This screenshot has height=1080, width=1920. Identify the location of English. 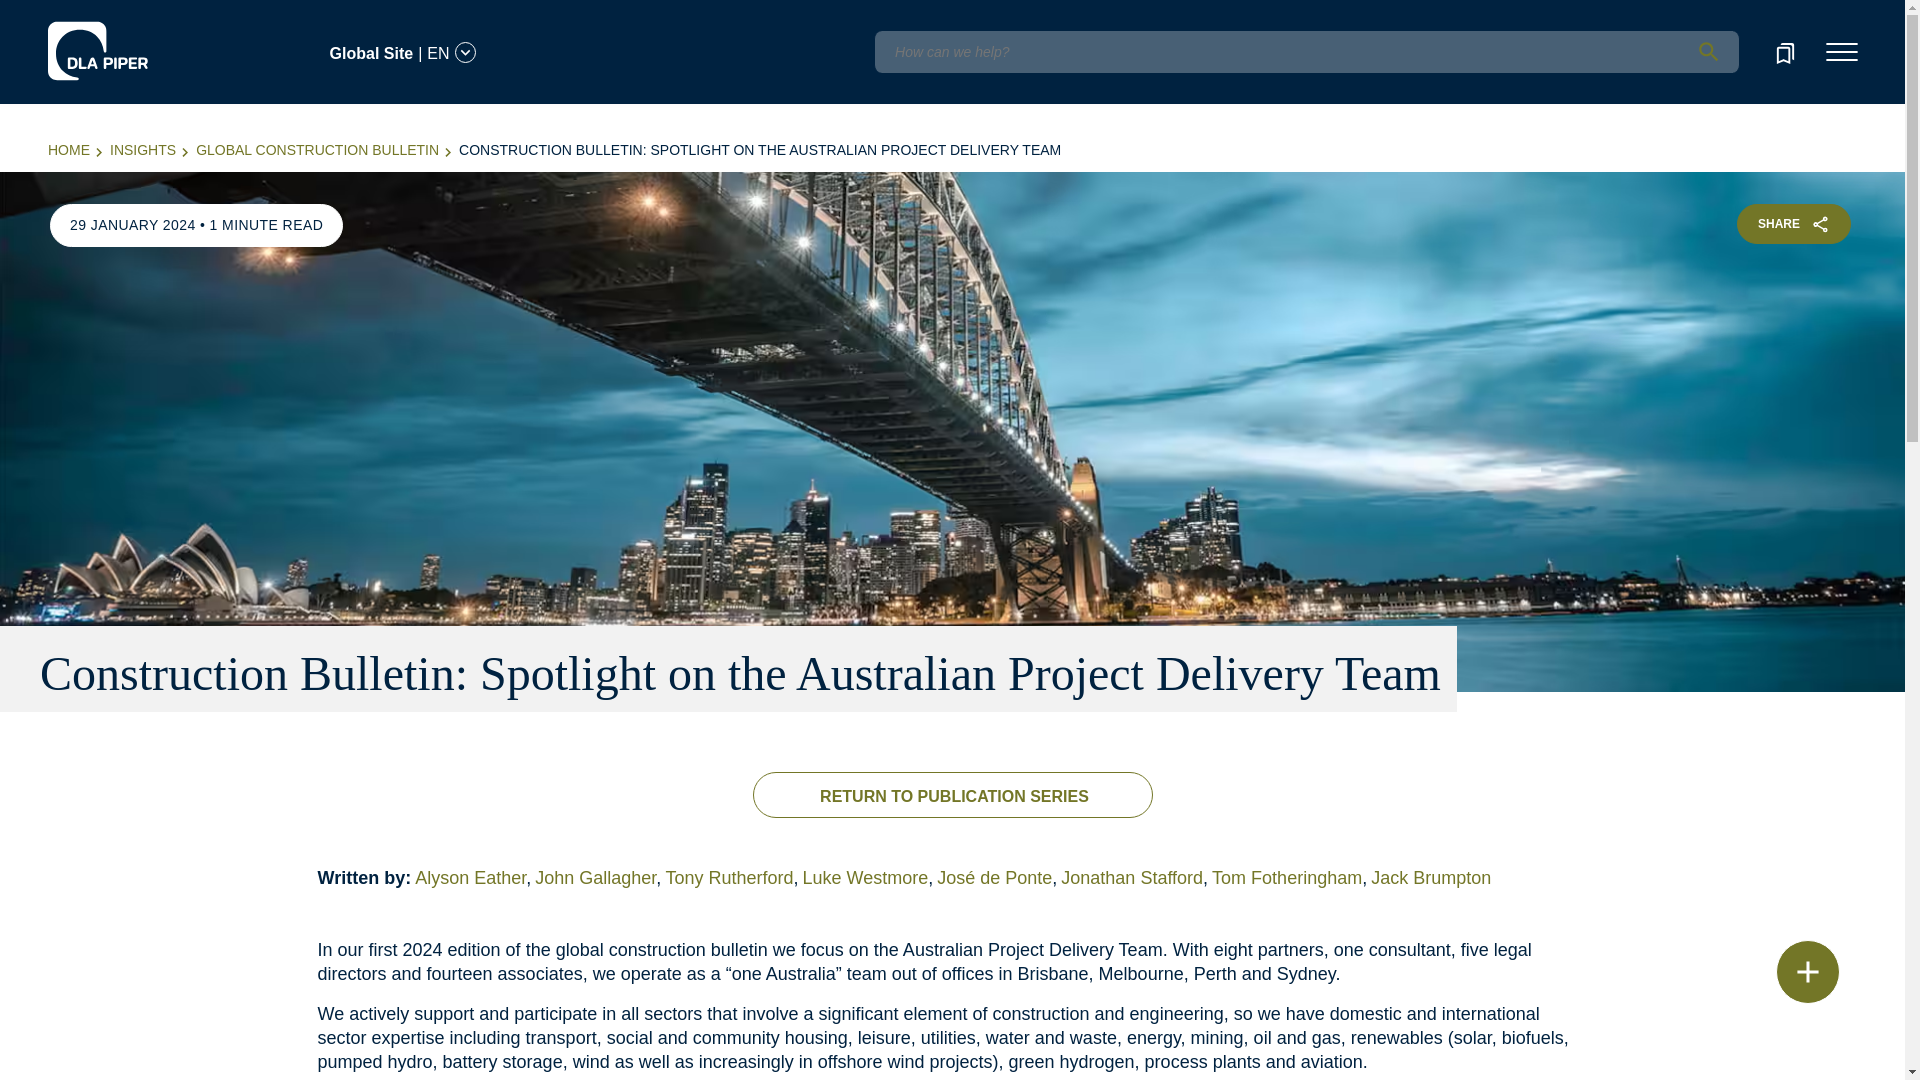
(154, 41).